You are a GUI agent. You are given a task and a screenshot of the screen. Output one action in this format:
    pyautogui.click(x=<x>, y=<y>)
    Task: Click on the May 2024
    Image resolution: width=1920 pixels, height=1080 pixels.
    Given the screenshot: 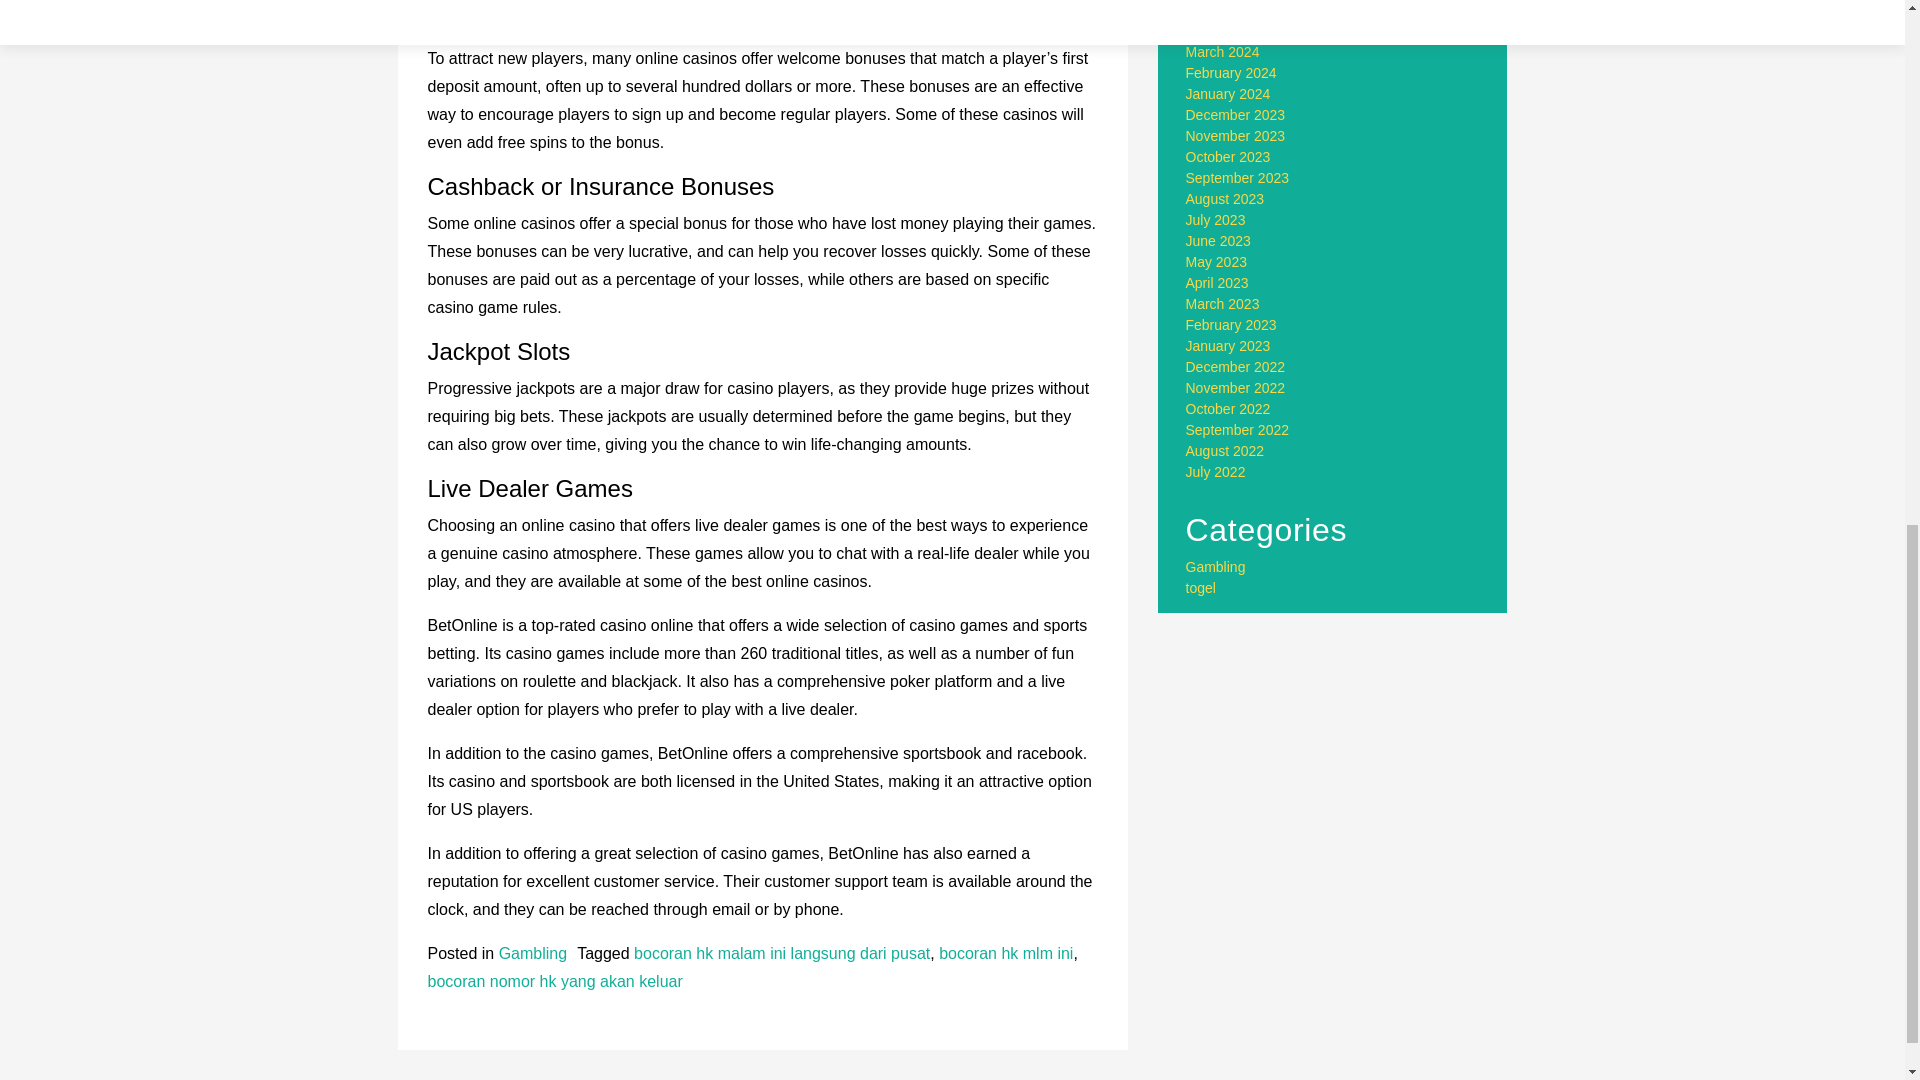 What is the action you would take?
    pyautogui.click(x=1216, y=10)
    